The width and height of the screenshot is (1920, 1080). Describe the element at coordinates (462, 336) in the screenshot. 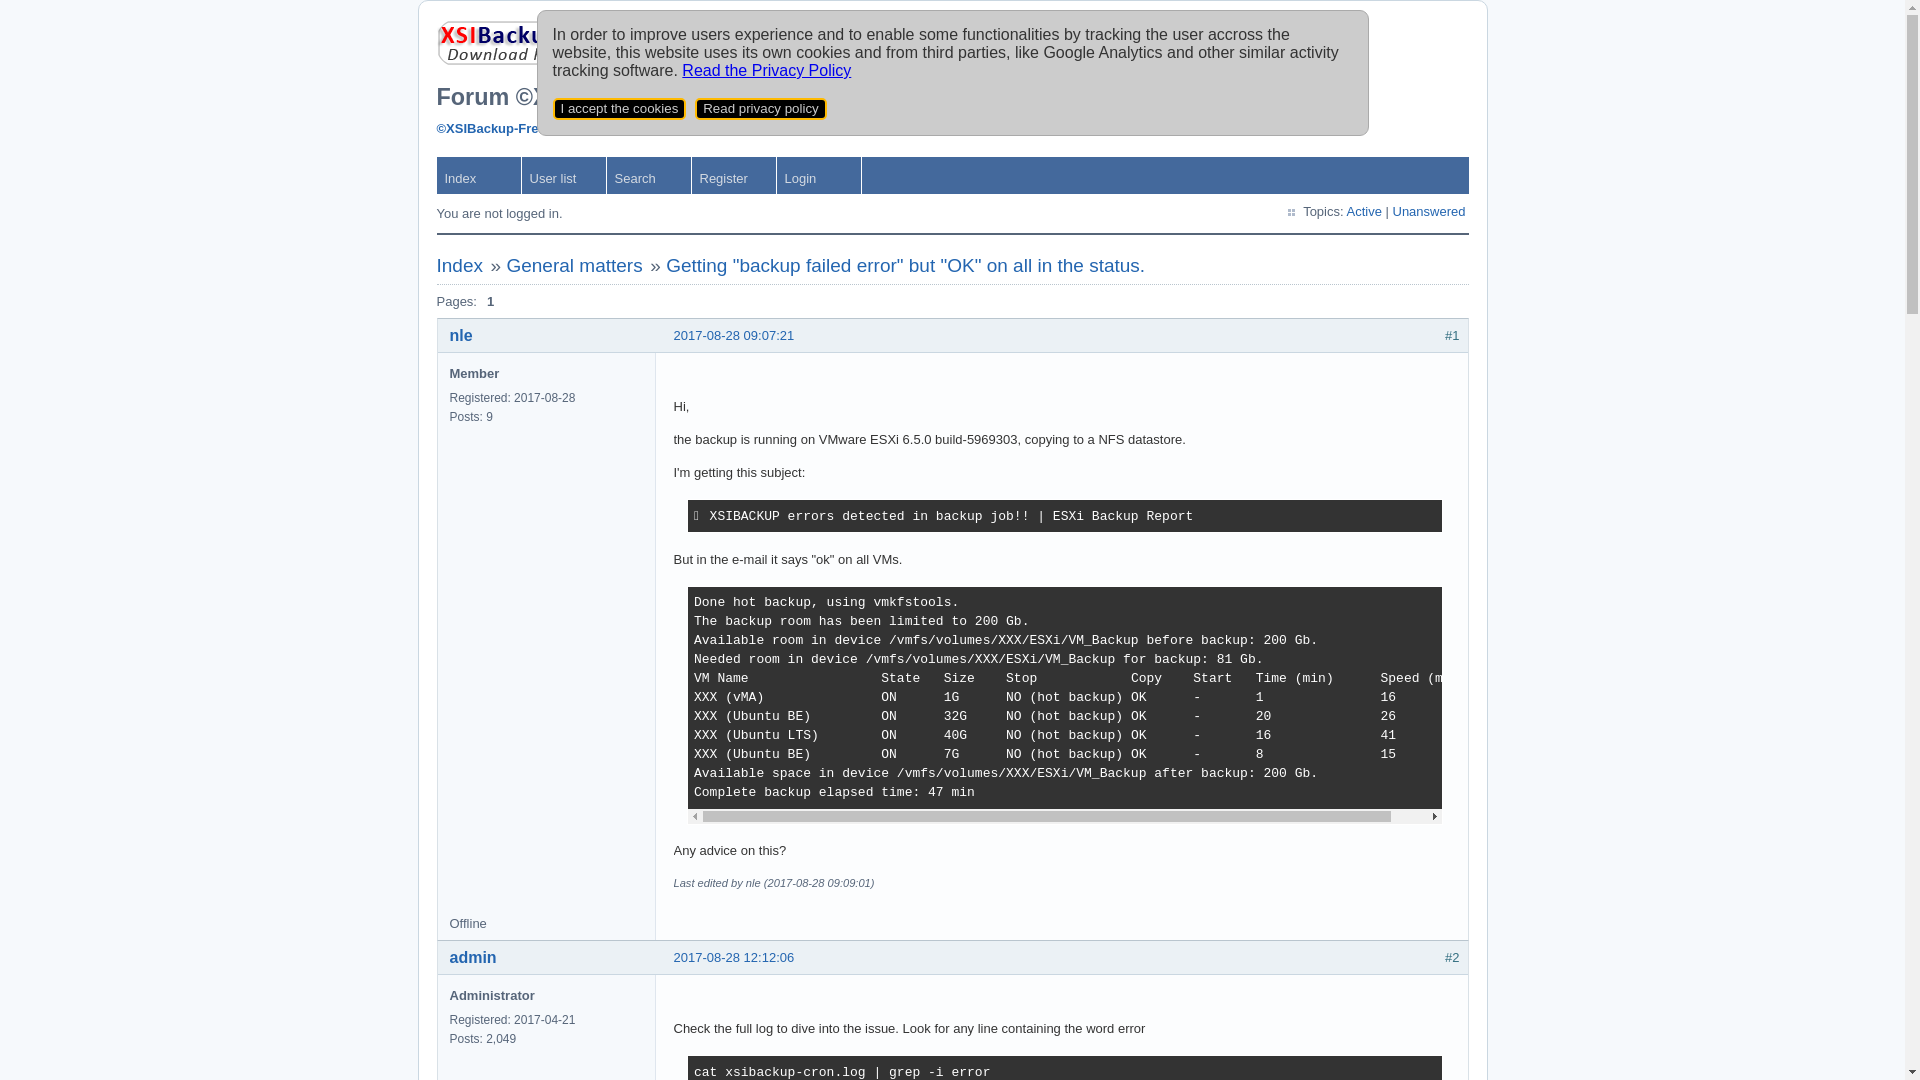

I see `nle` at that location.